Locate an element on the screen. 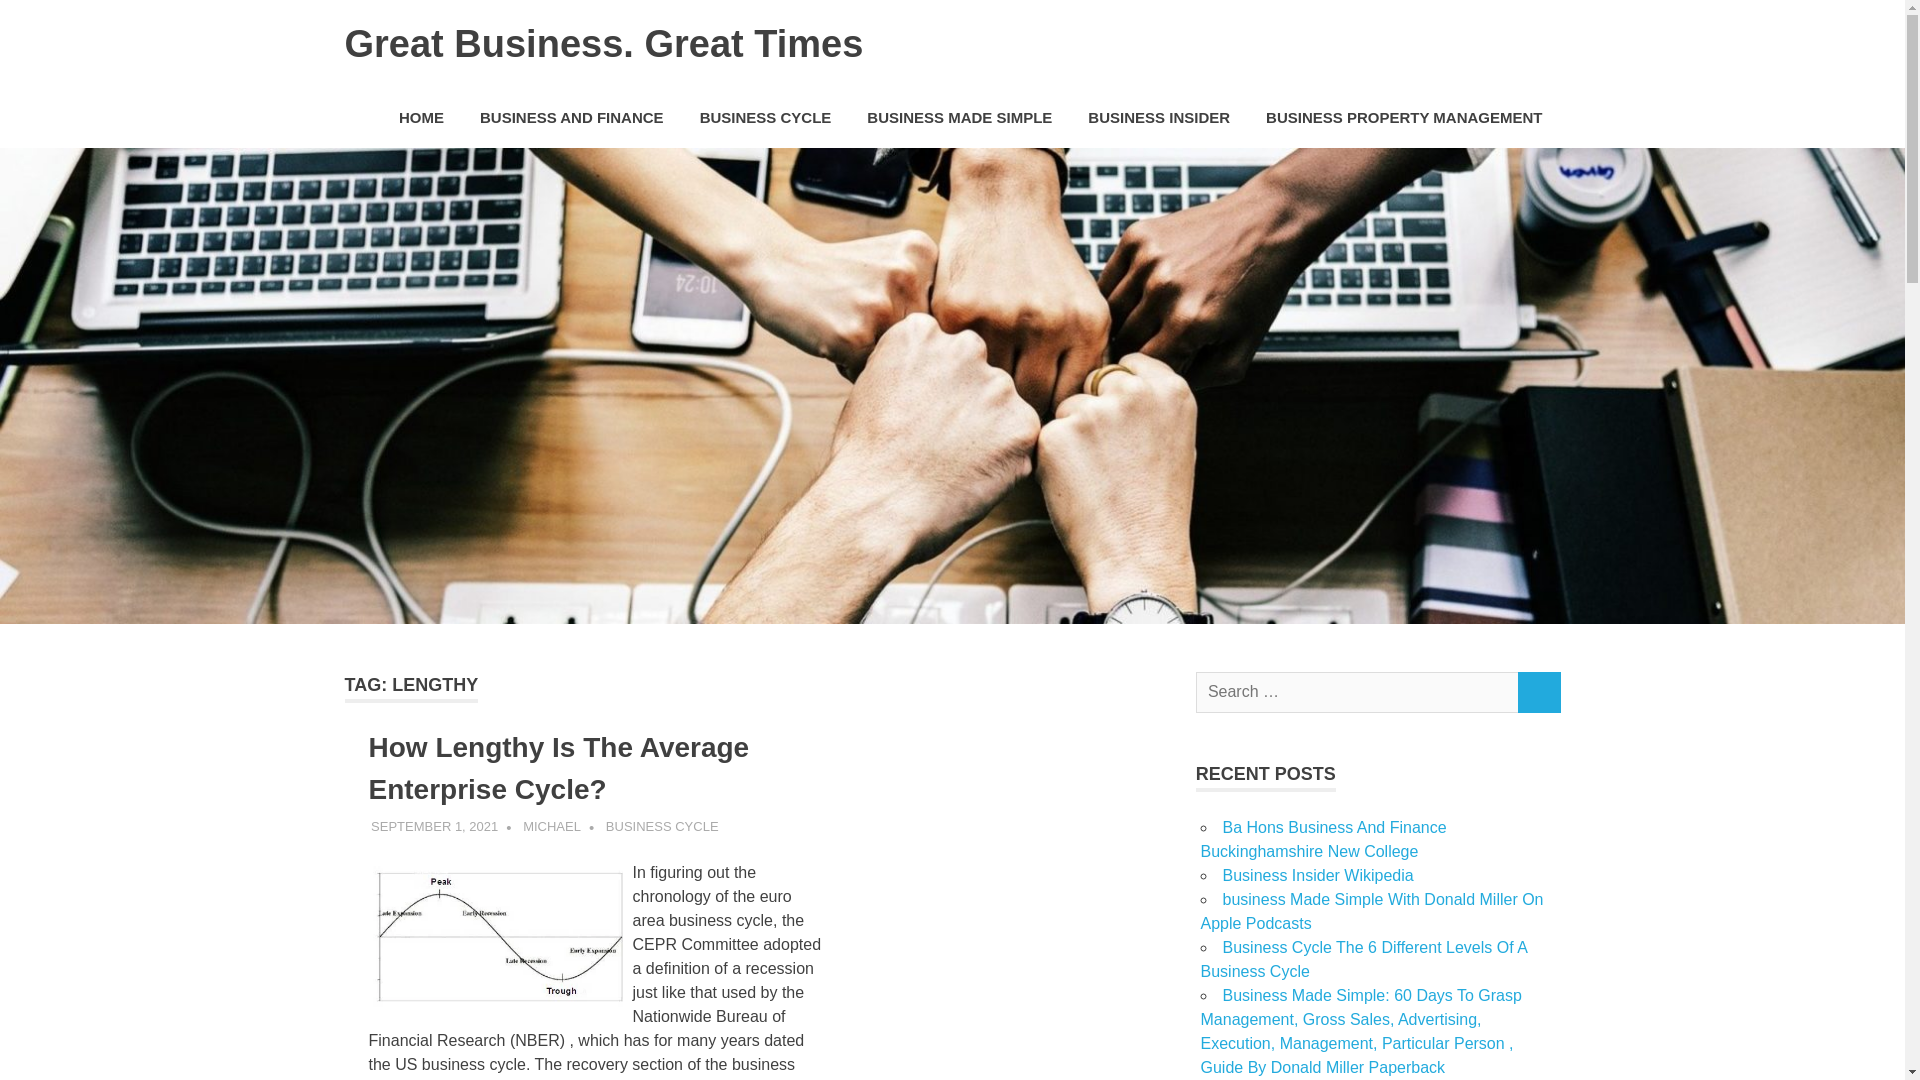  BUSINESS CYCLE is located at coordinates (662, 826).